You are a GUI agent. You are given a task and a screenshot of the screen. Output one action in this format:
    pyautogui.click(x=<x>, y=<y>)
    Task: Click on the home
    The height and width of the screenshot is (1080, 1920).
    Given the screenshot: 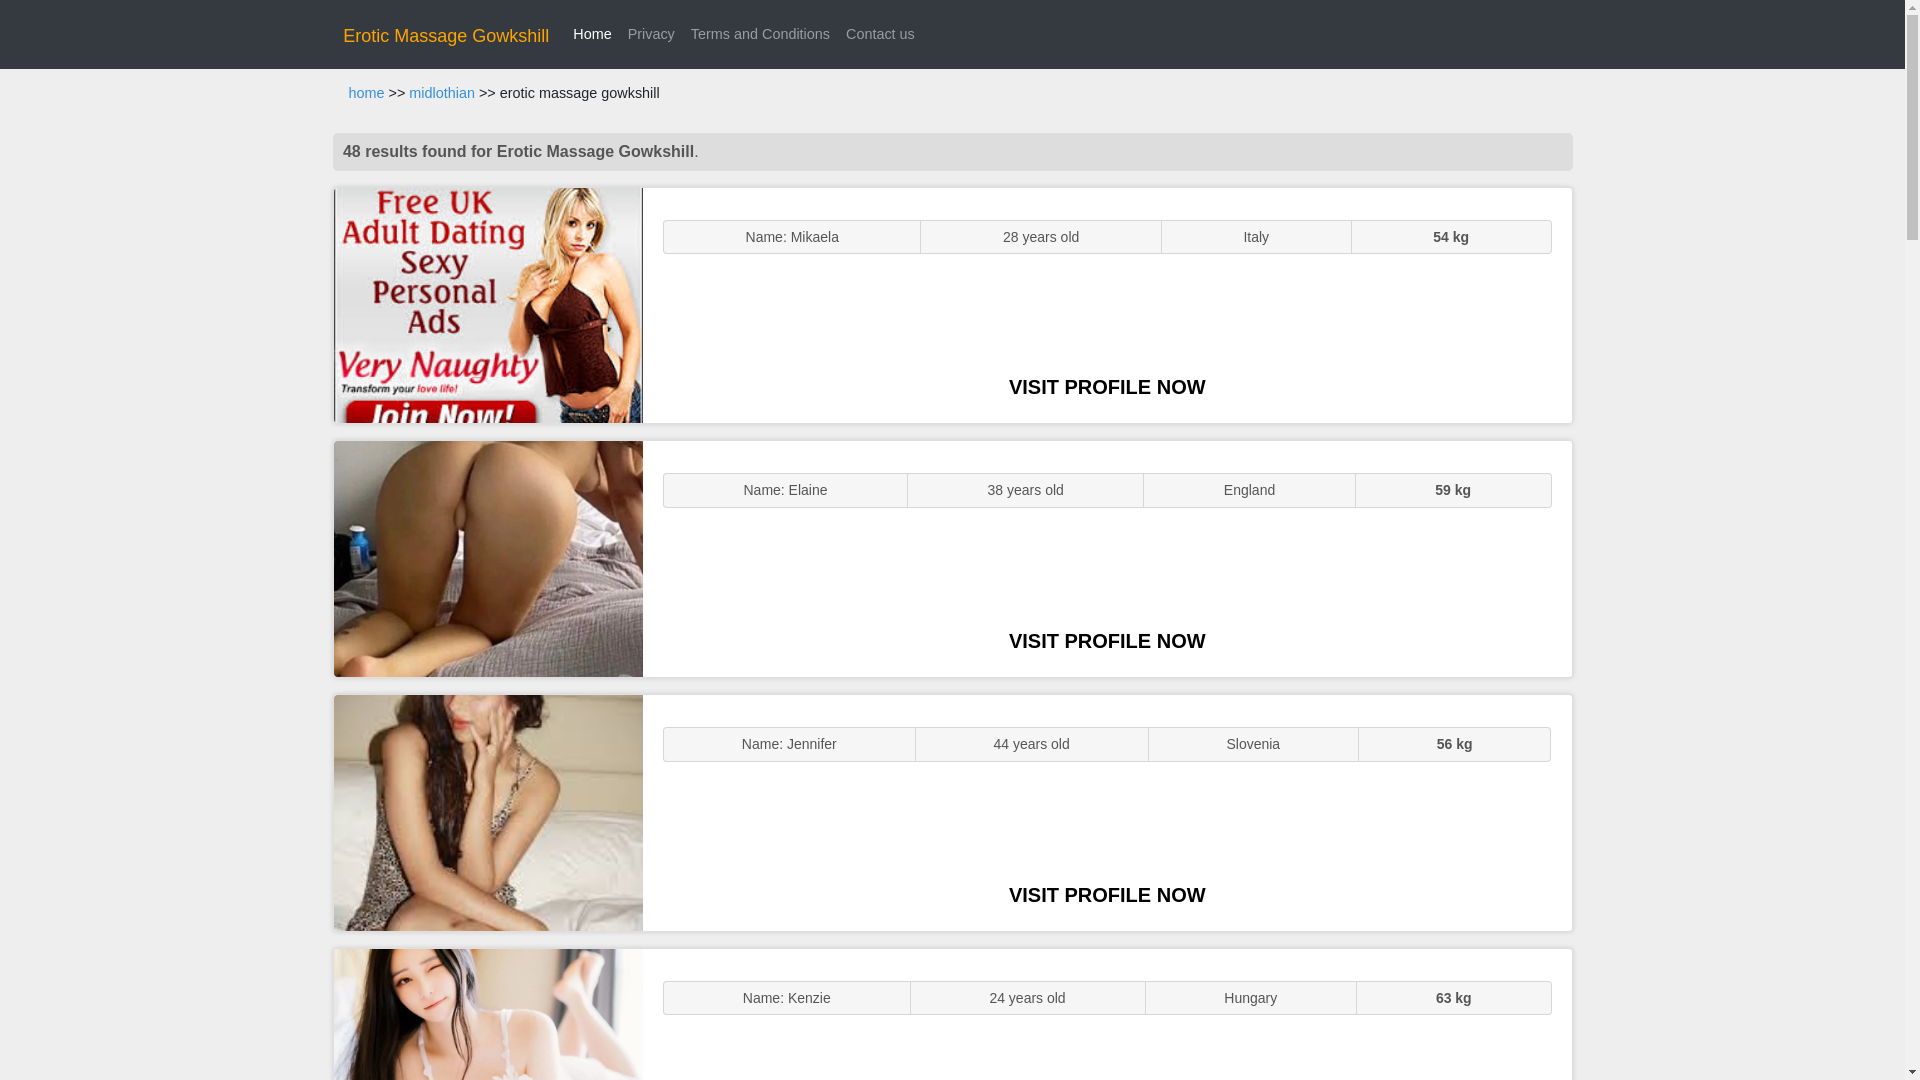 What is the action you would take?
    pyautogui.click(x=366, y=93)
    